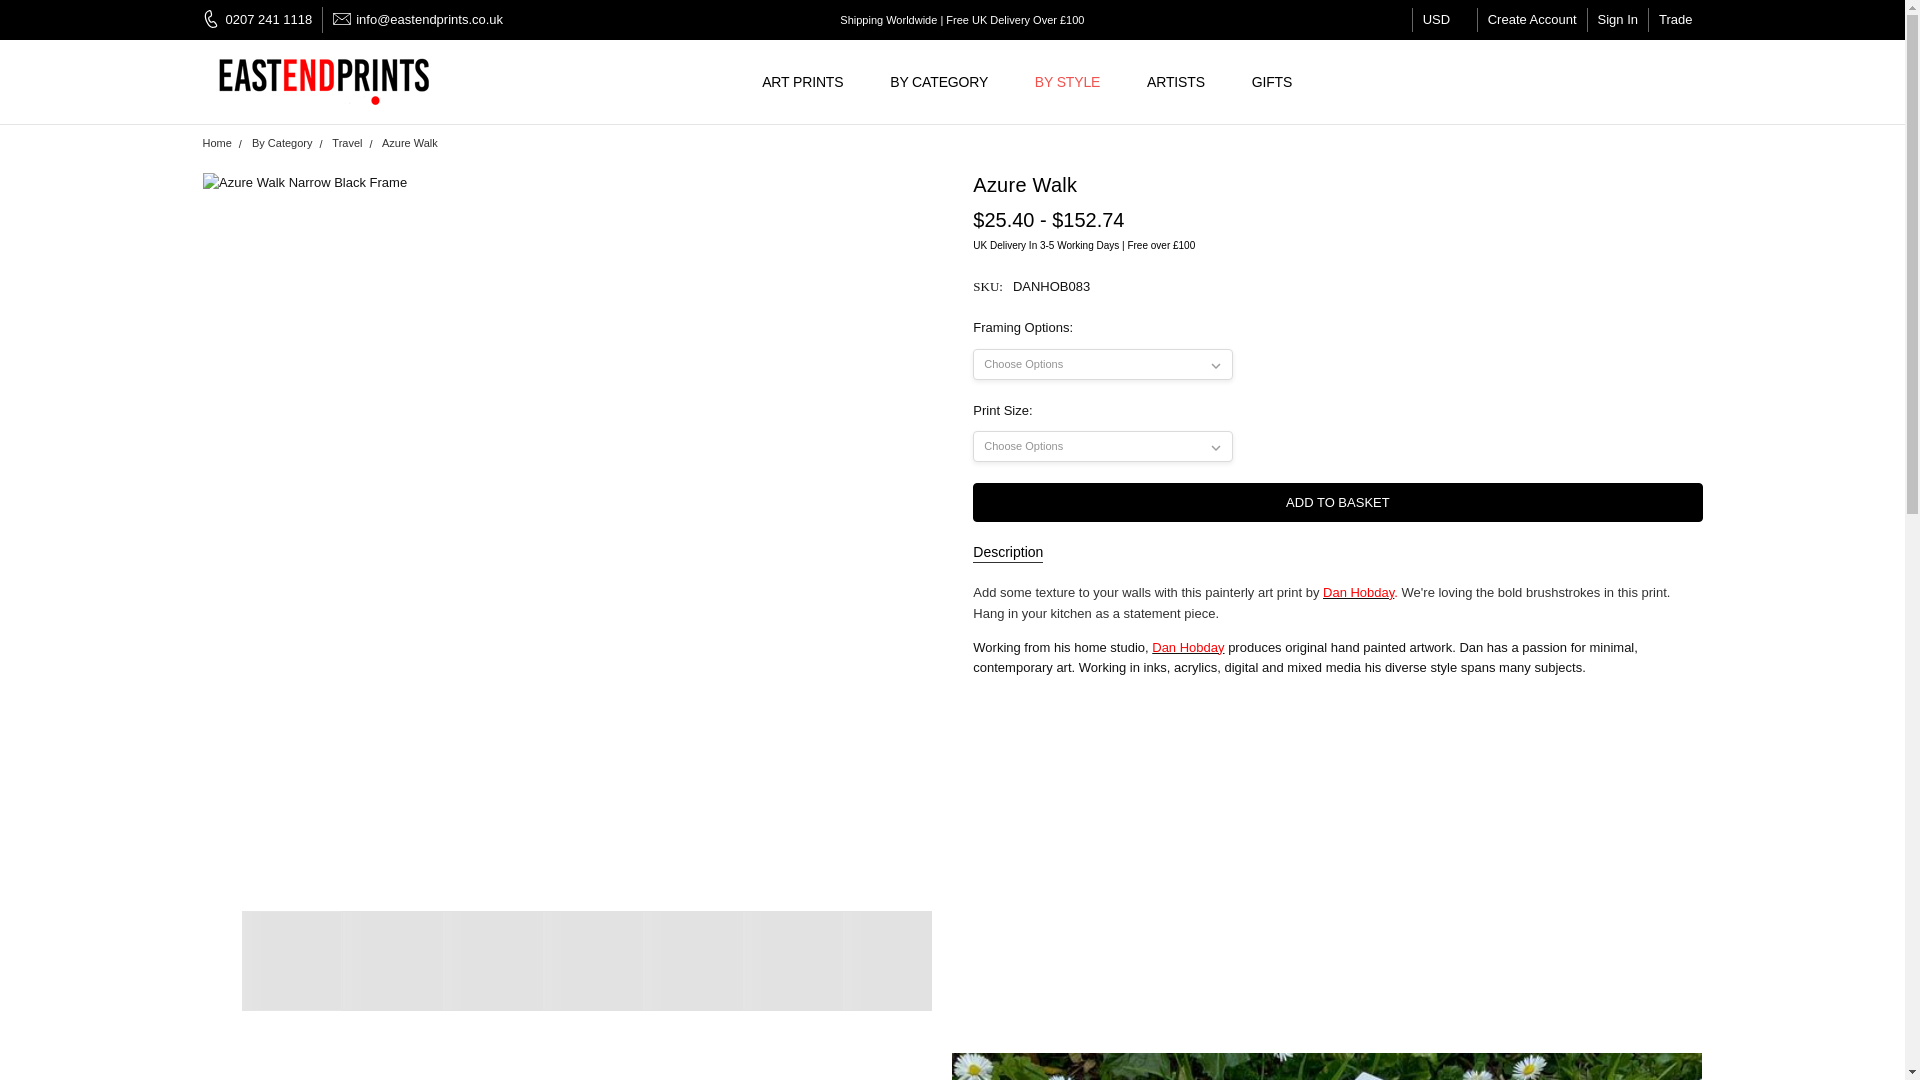  What do you see at coordinates (591, 960) in the screenshot?
I see `Azure Walk Narrow Oak Frame` at bounding box center [591, 960].